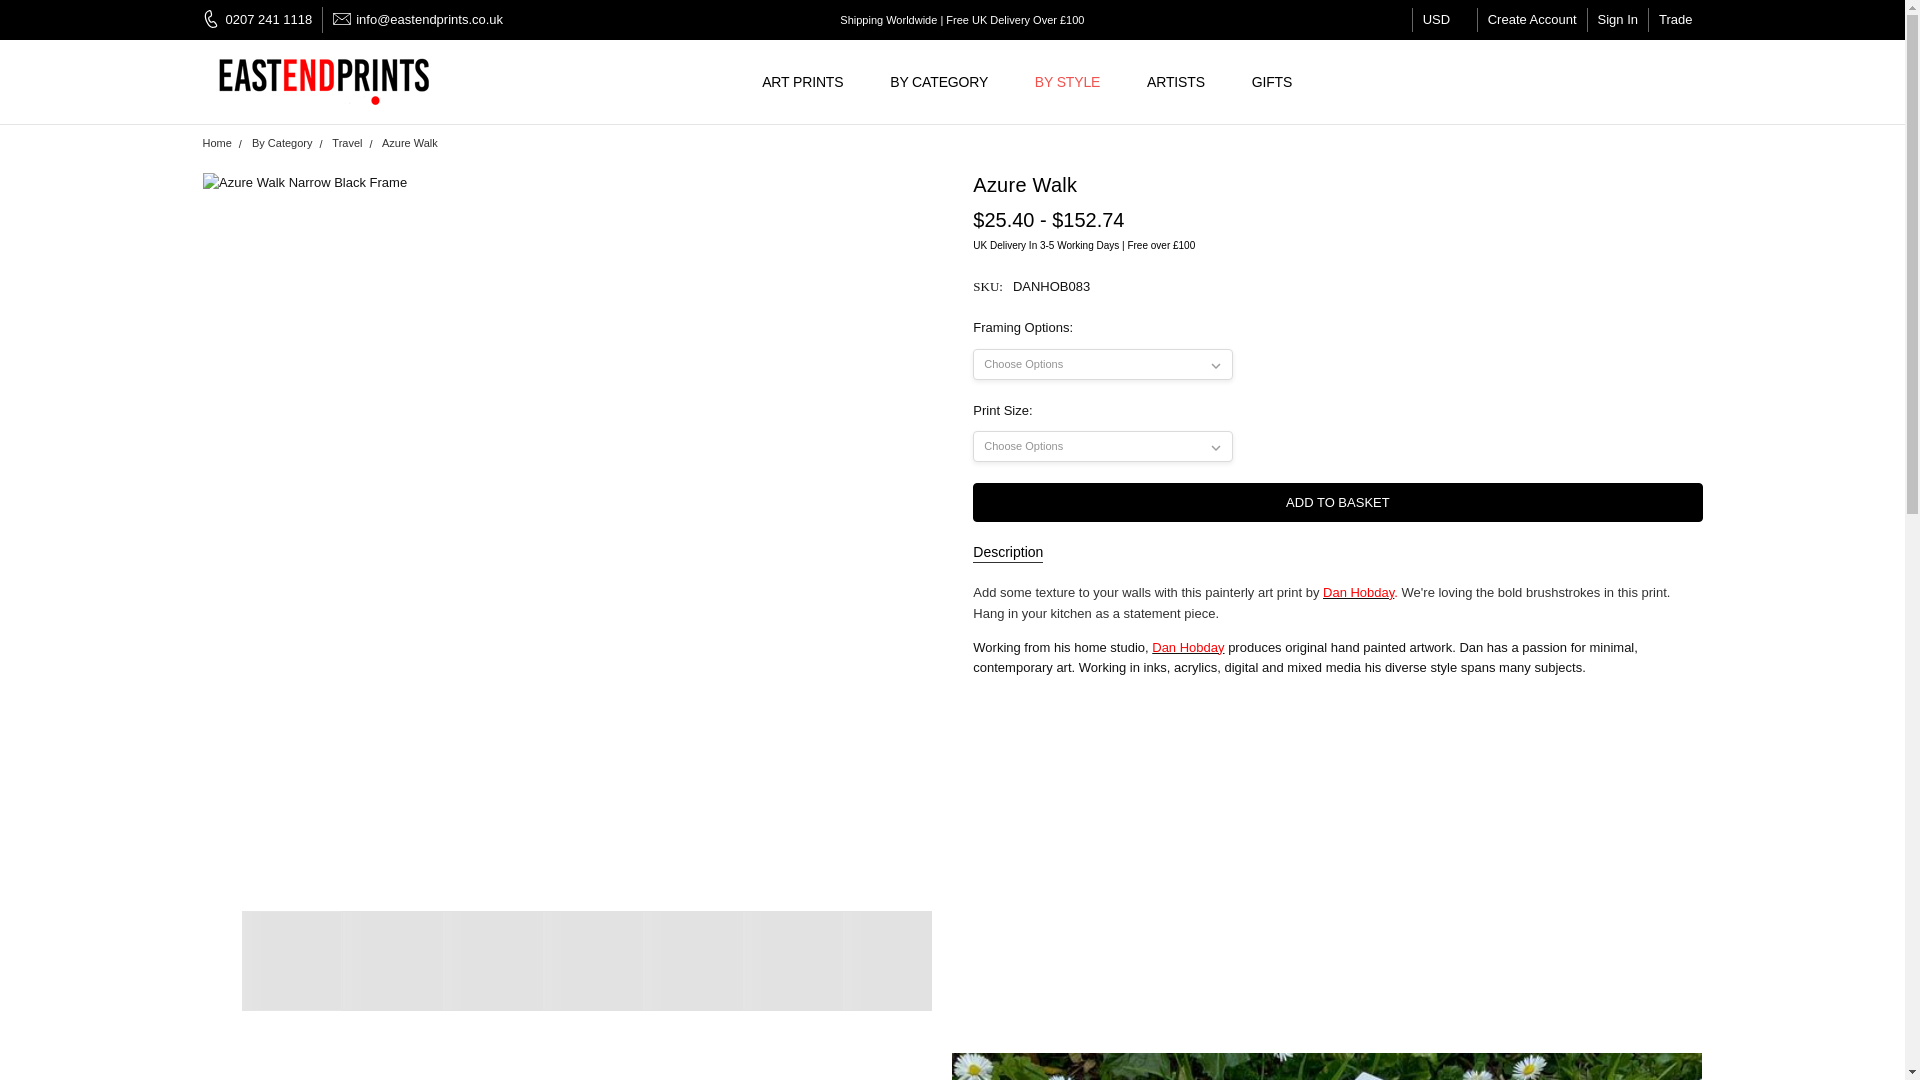  What do you see at coordinates (591, 960) in the screenshot?
I see `Azure Walk Narrow Oak Frame` at bounding box center [591, 960].